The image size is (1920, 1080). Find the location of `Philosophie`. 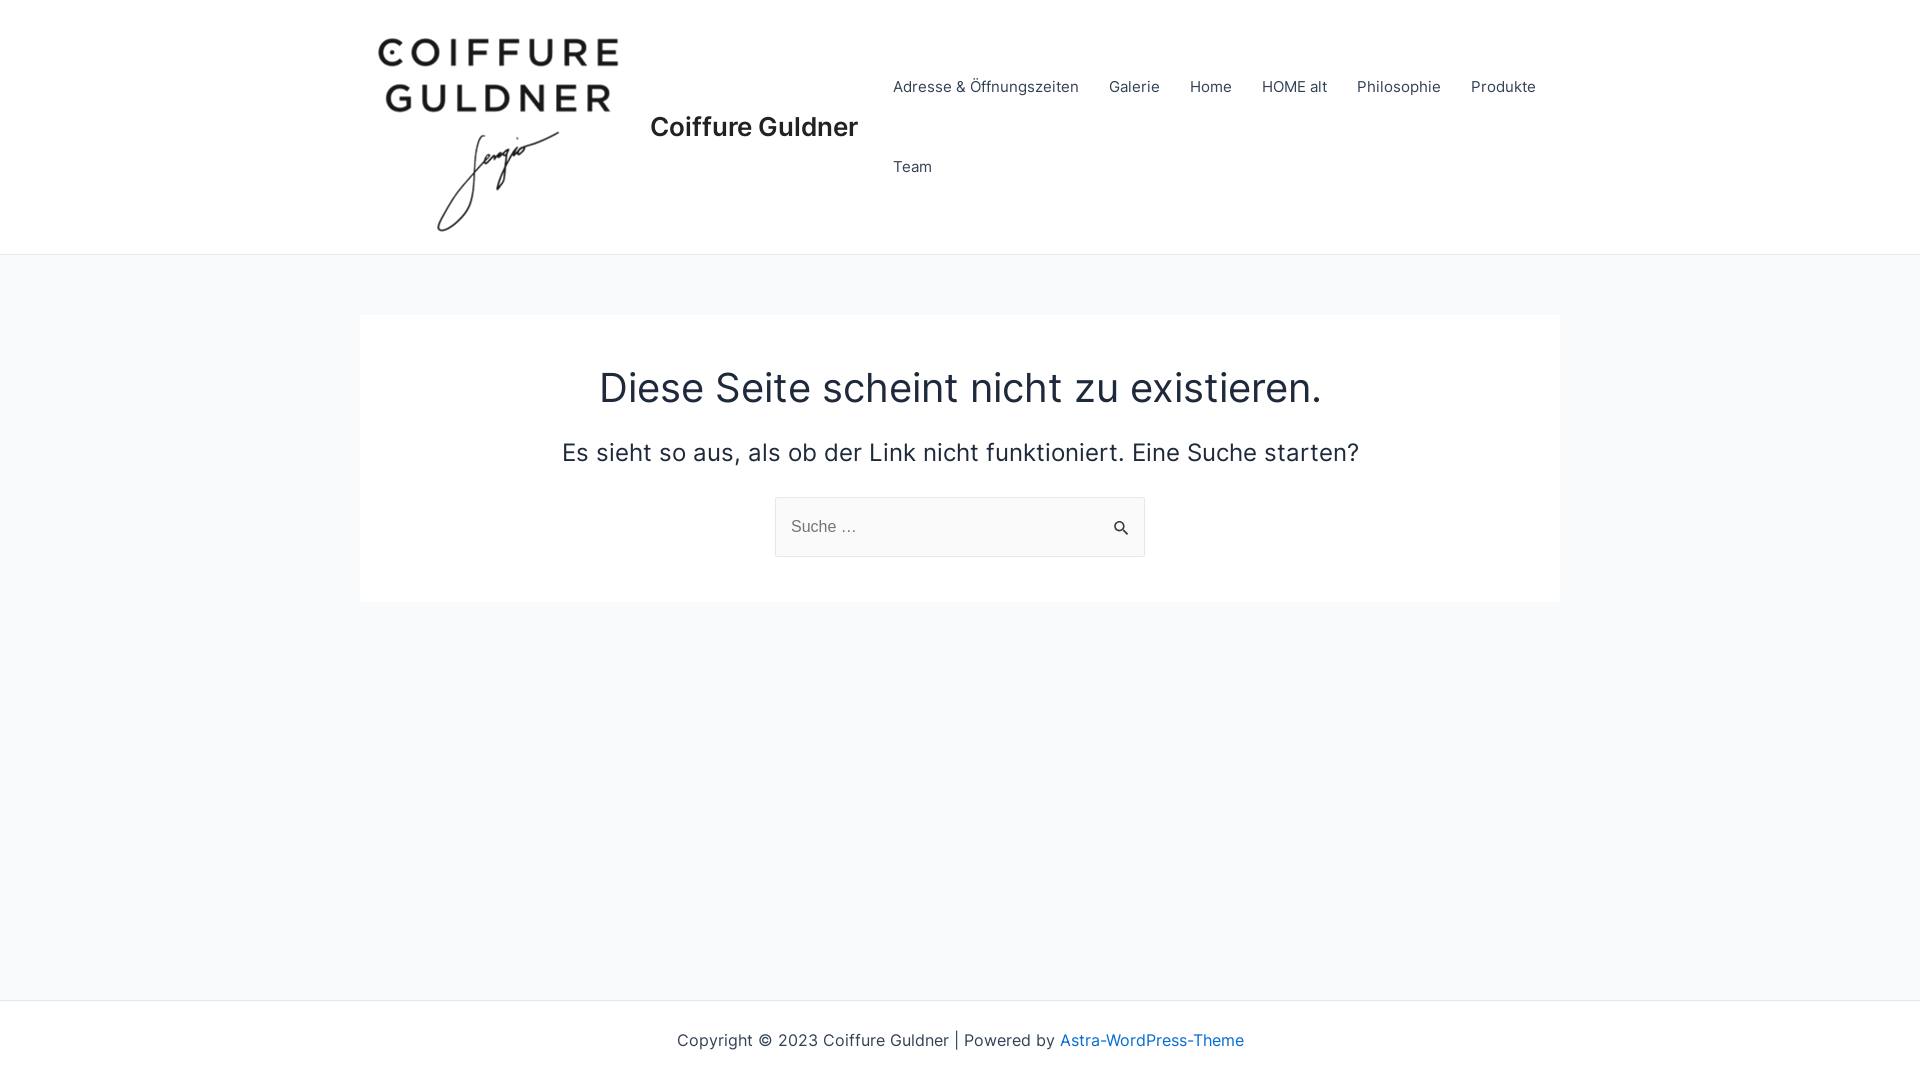

Philosophie is located at coordinates (1399, 87).